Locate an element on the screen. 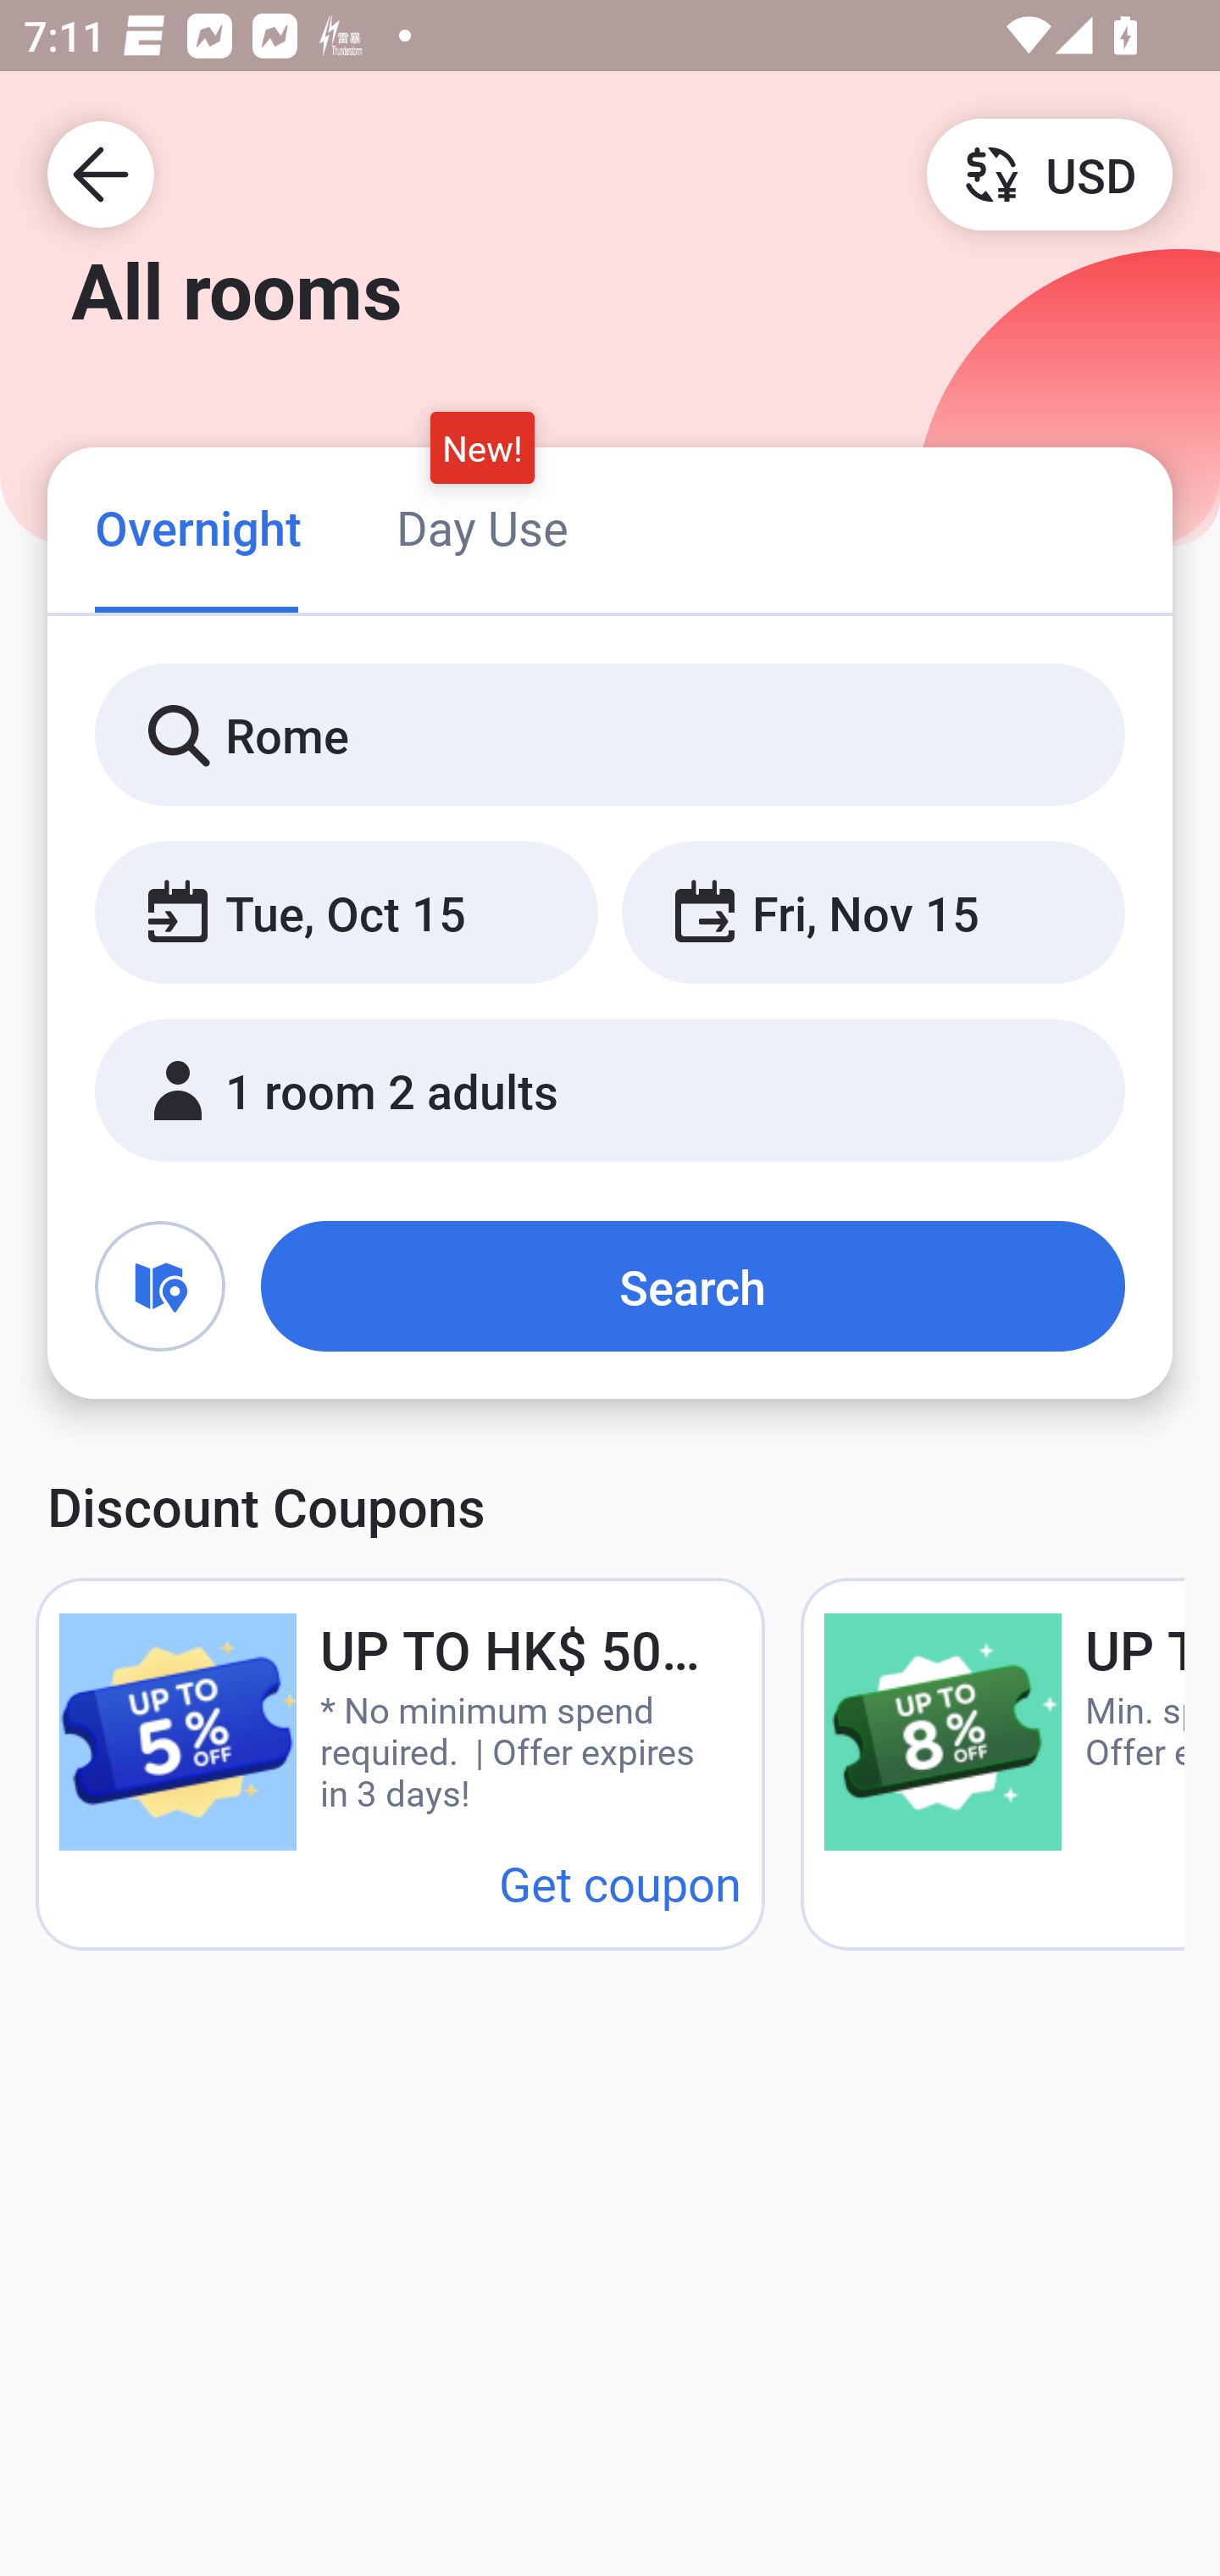 This screenshot has height=2576, width=1220. Tue, Oct 15 is located at coordinates (346, 913).